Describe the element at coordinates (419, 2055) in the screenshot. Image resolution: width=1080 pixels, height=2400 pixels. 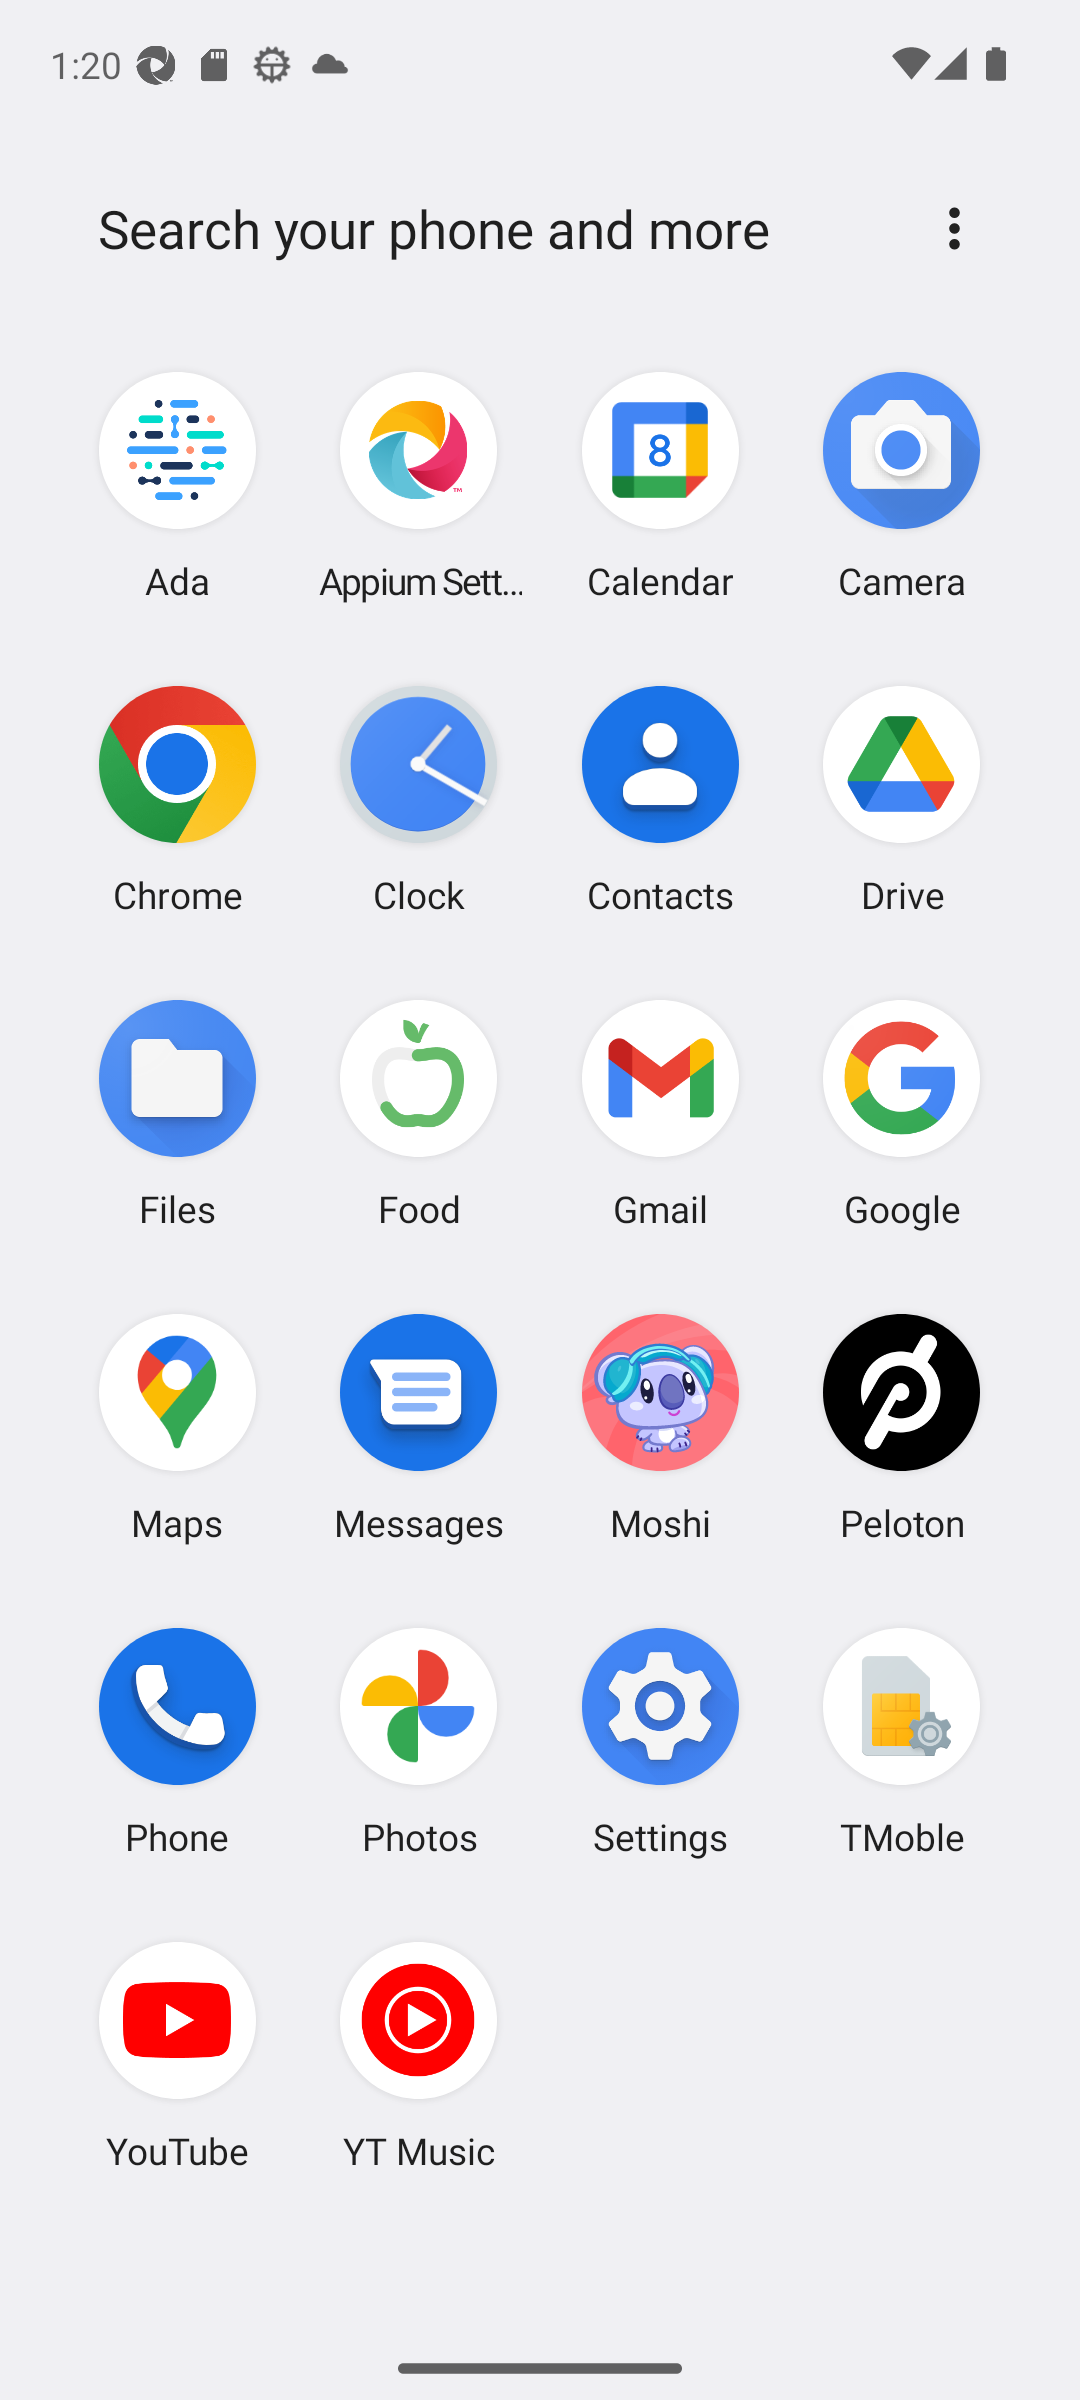
I see `YT Music` at that location.